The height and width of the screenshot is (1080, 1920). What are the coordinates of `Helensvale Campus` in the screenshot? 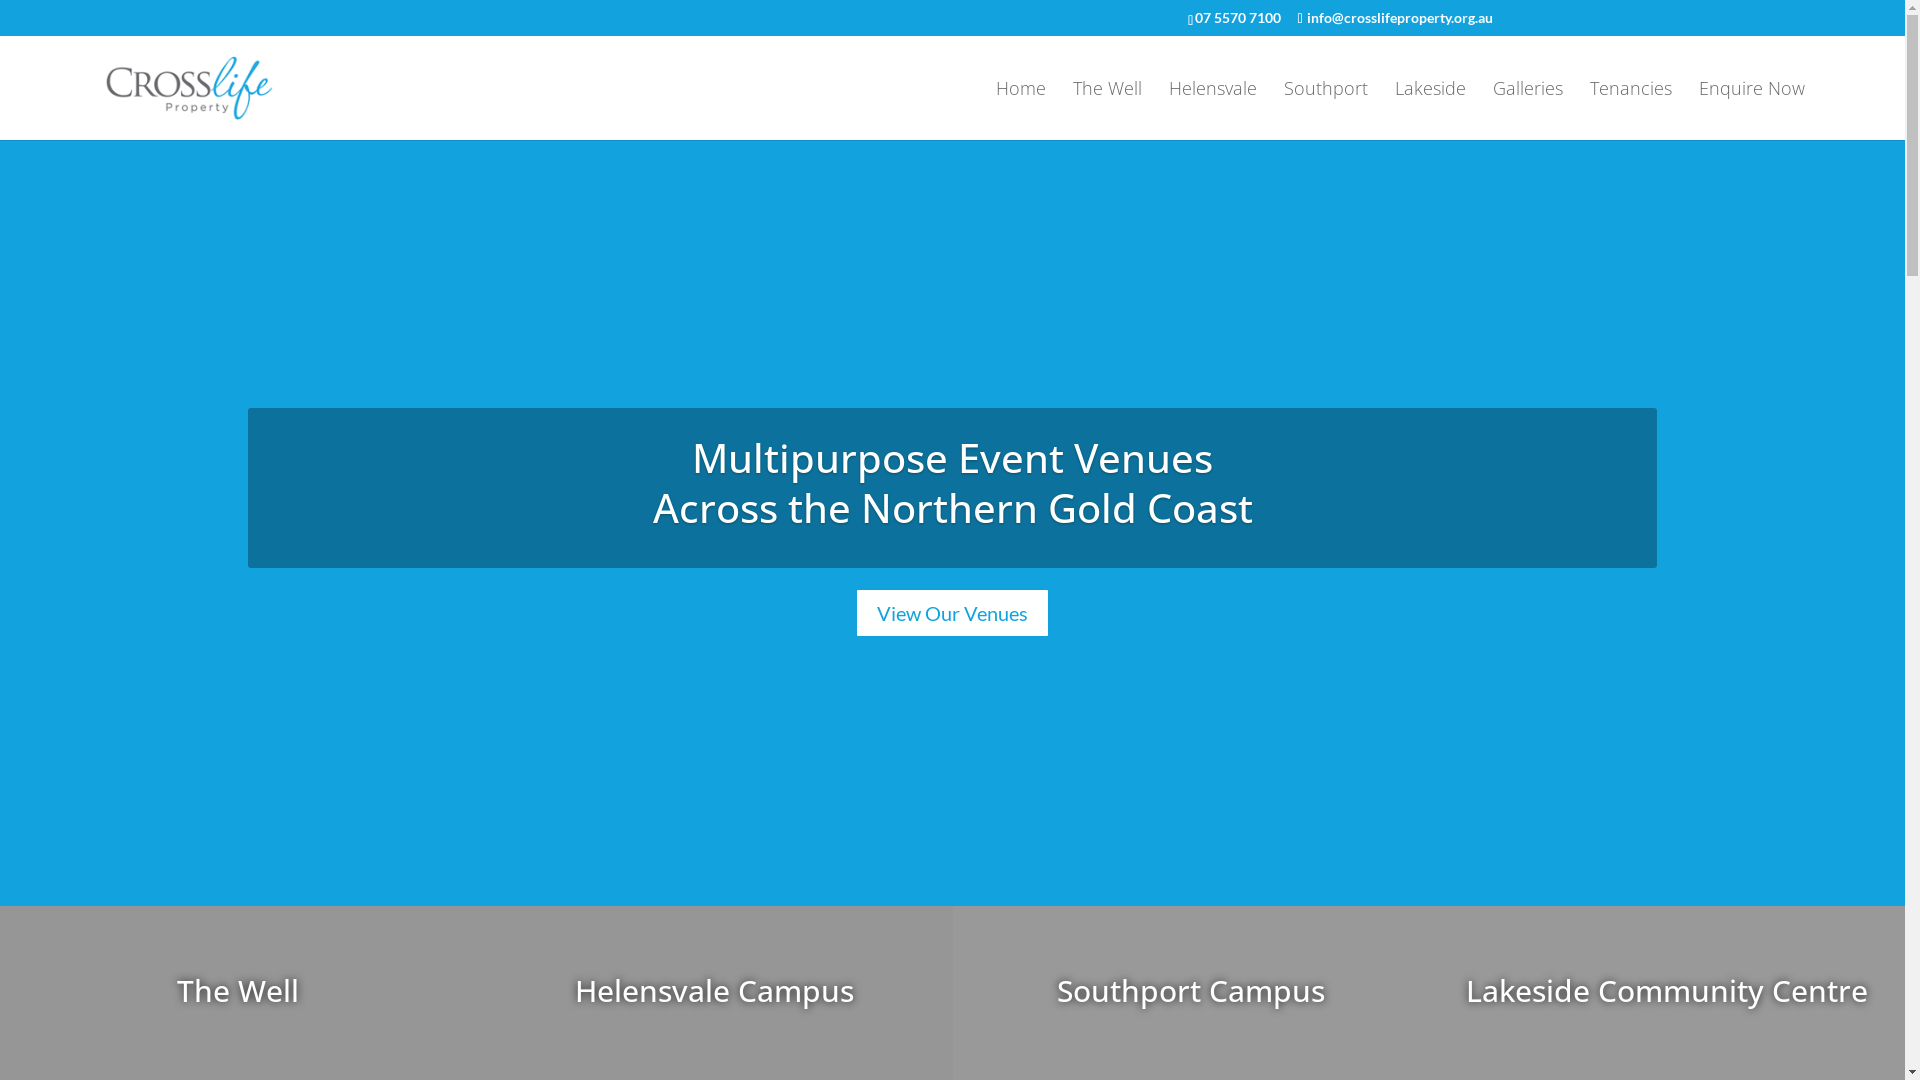 It's located at (714, 990).